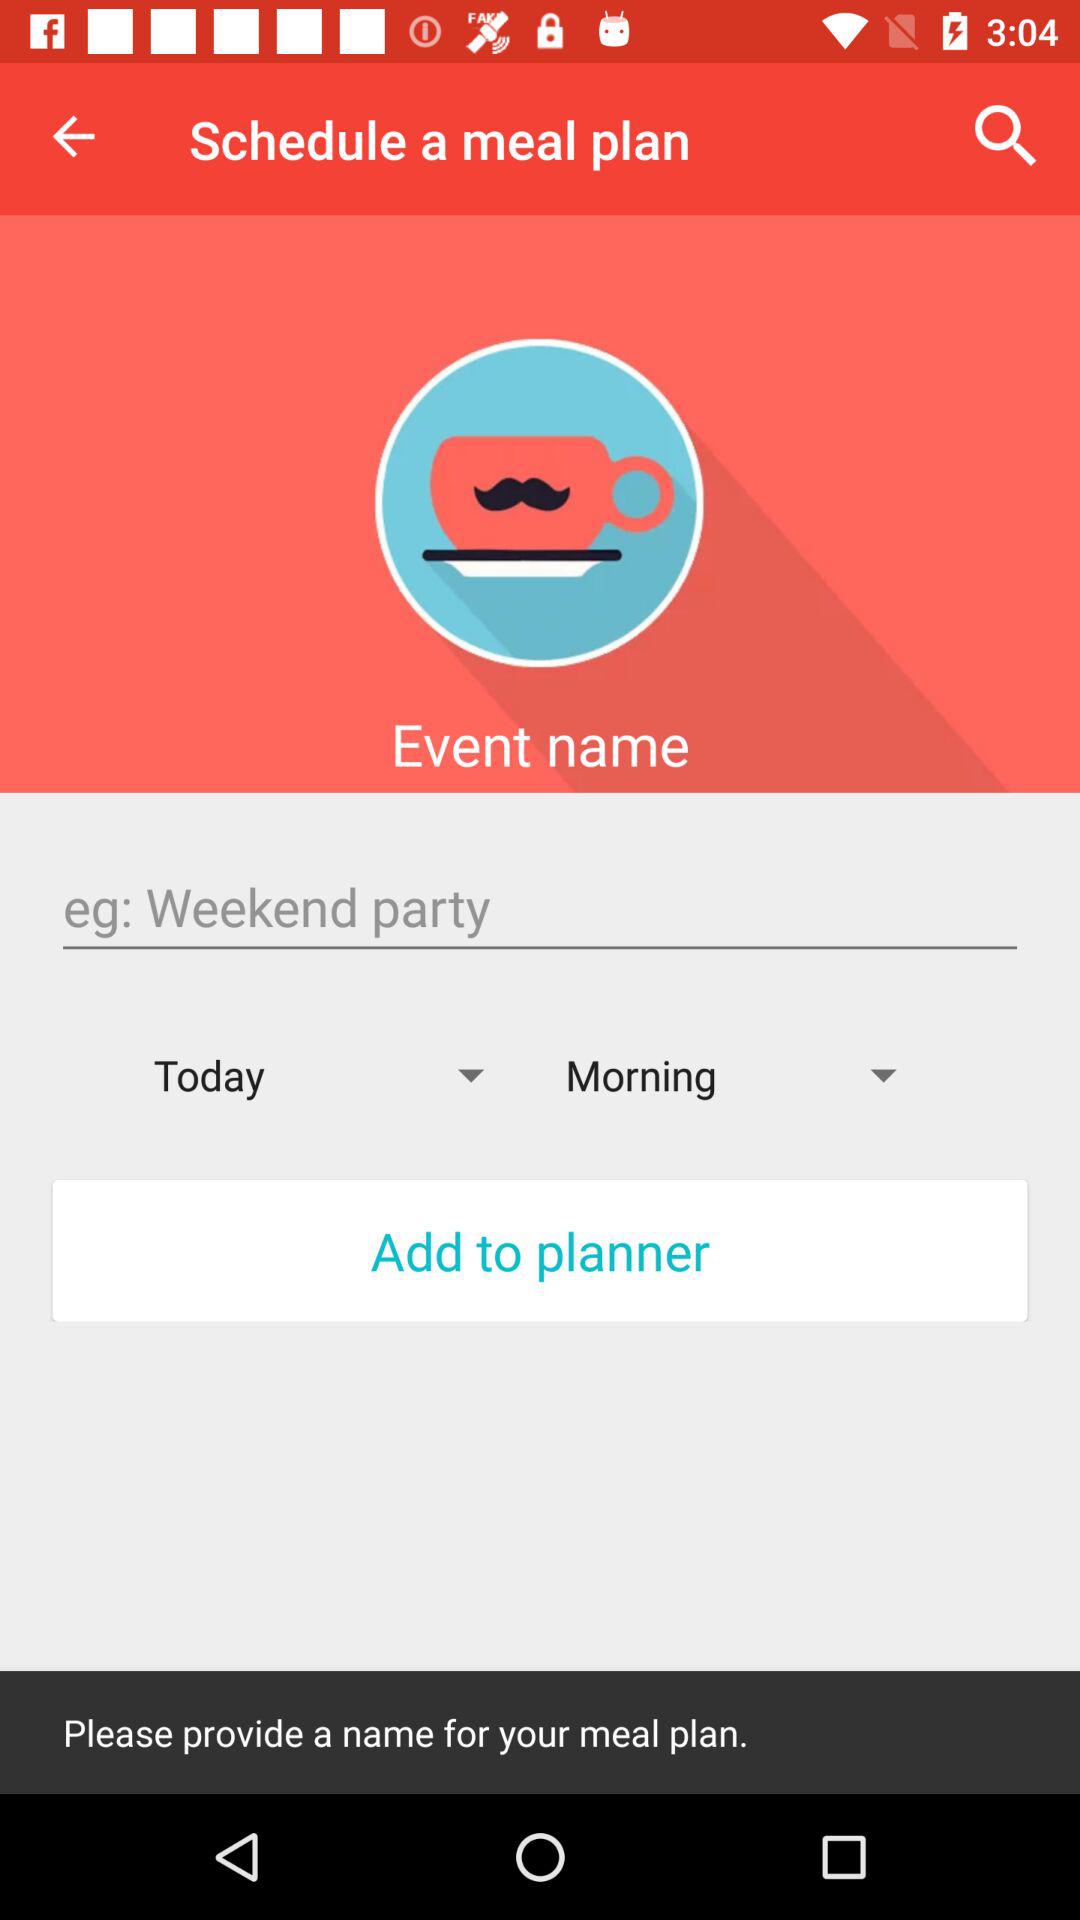 Image resolution: width=1080 pixels, height=1920 pixels. What do you see at coordinates (540, 907) in the screenshot?
I see `type the next` at bounding box center [540, 907].